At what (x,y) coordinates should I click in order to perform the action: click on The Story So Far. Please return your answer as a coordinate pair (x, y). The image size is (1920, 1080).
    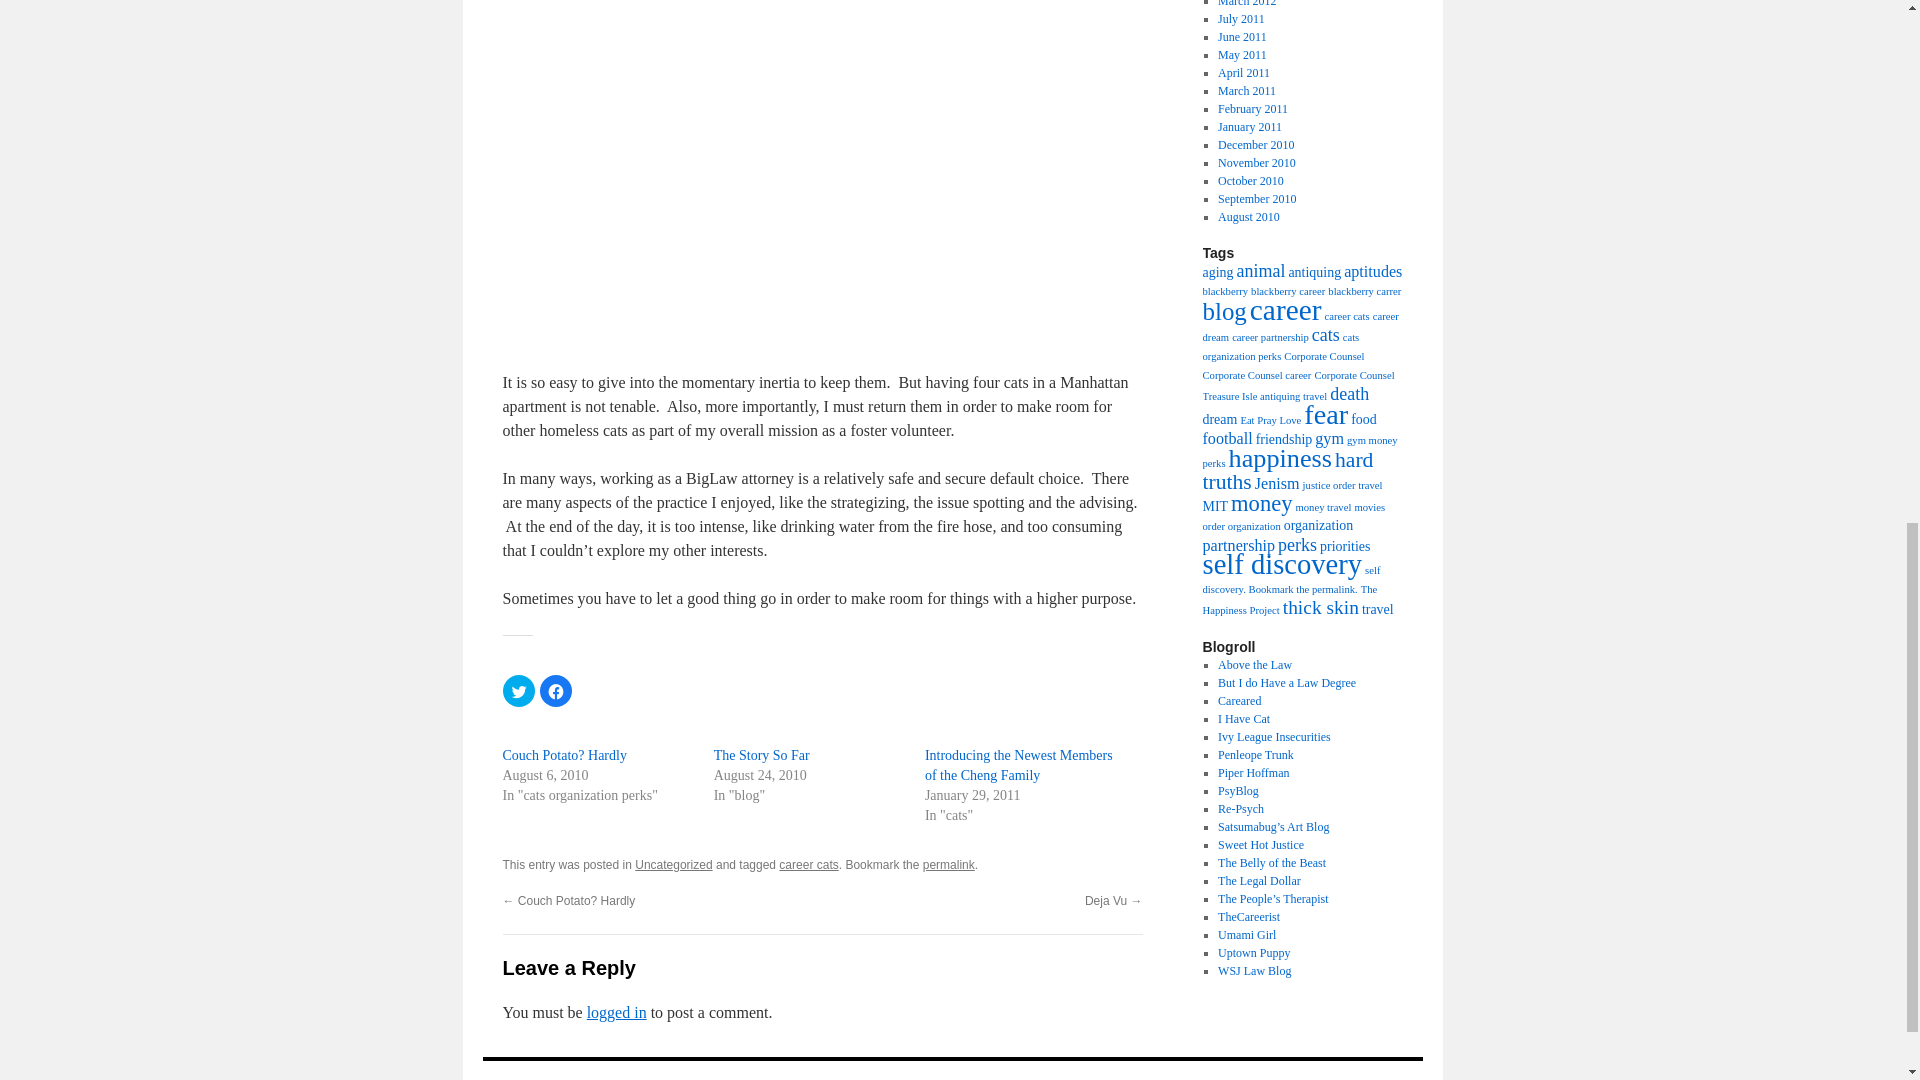
    Looking at the image, I should click on (762, 755).